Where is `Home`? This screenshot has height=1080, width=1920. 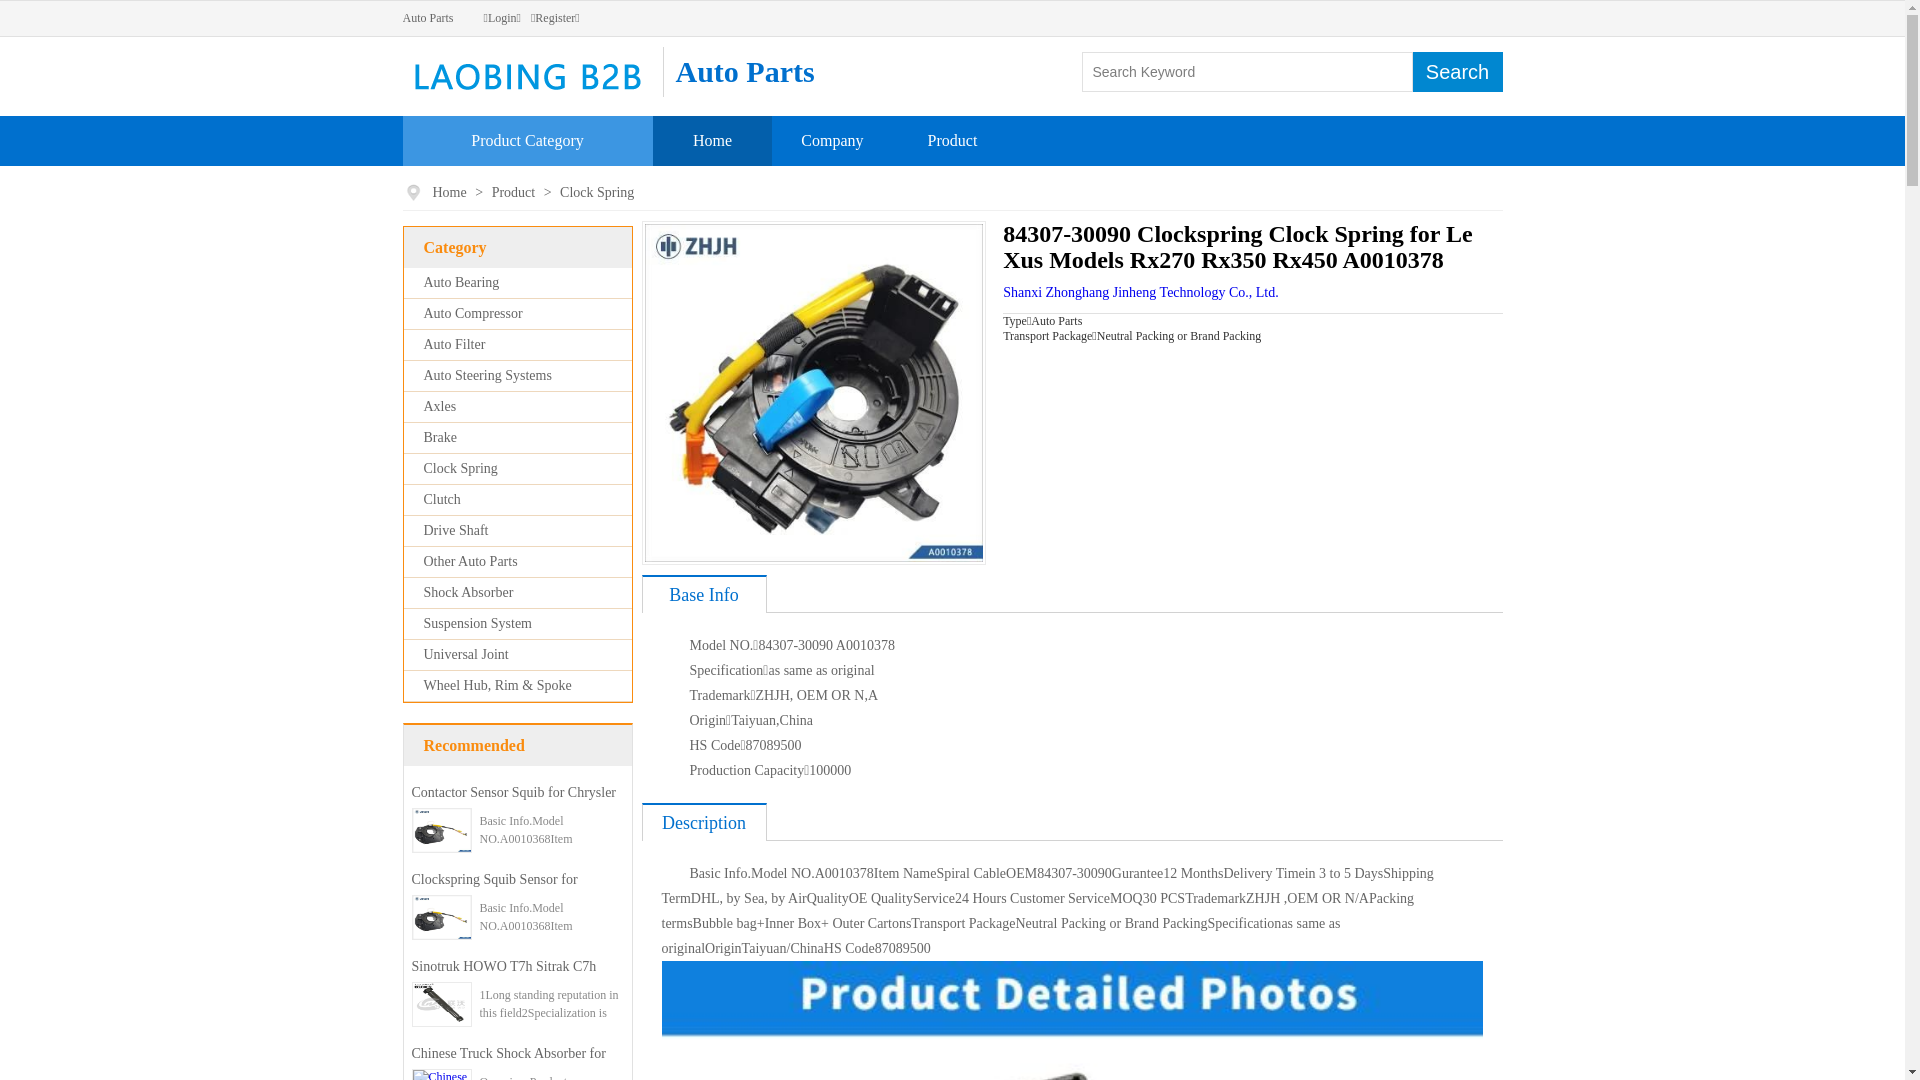 Home is located at coordinates (450, 192).